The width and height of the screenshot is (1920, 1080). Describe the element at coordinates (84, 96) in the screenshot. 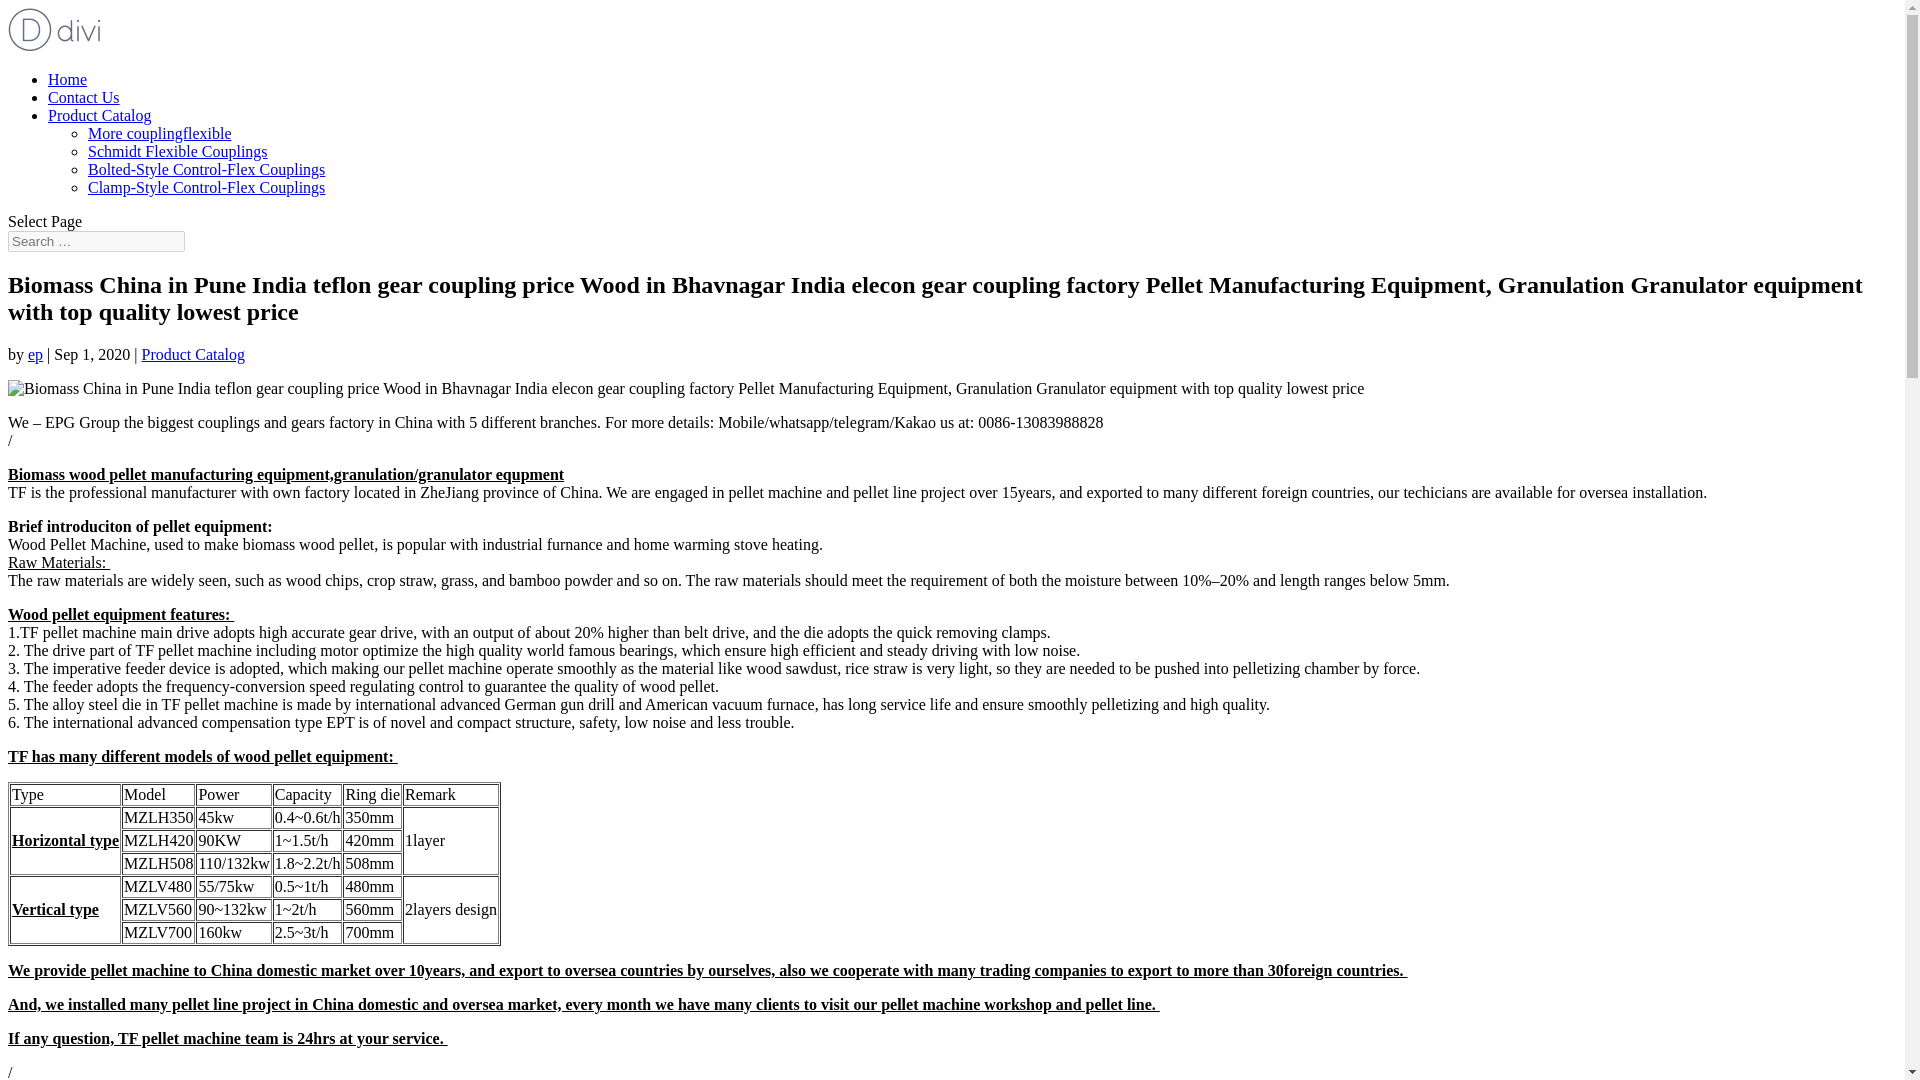

I see `Contact Us` at that location.